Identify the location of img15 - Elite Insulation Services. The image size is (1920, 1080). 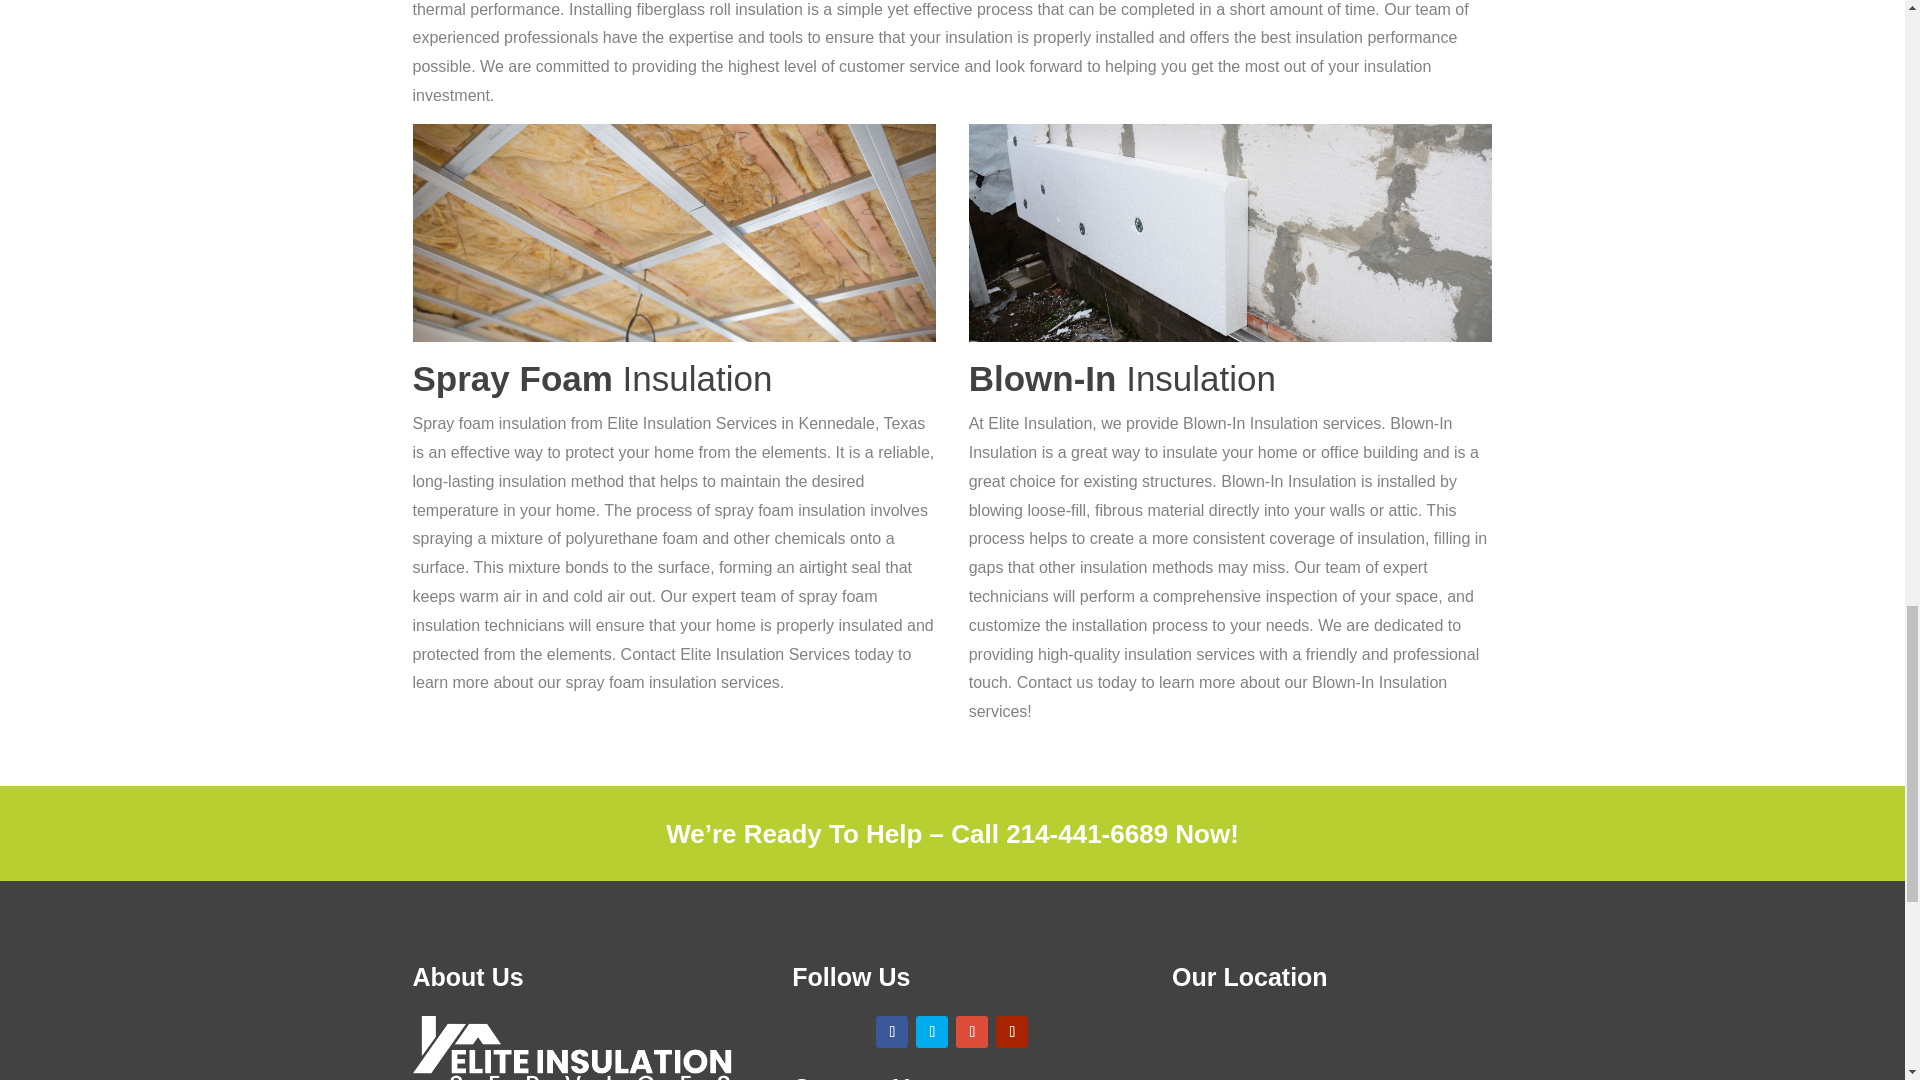
(1231, 233).